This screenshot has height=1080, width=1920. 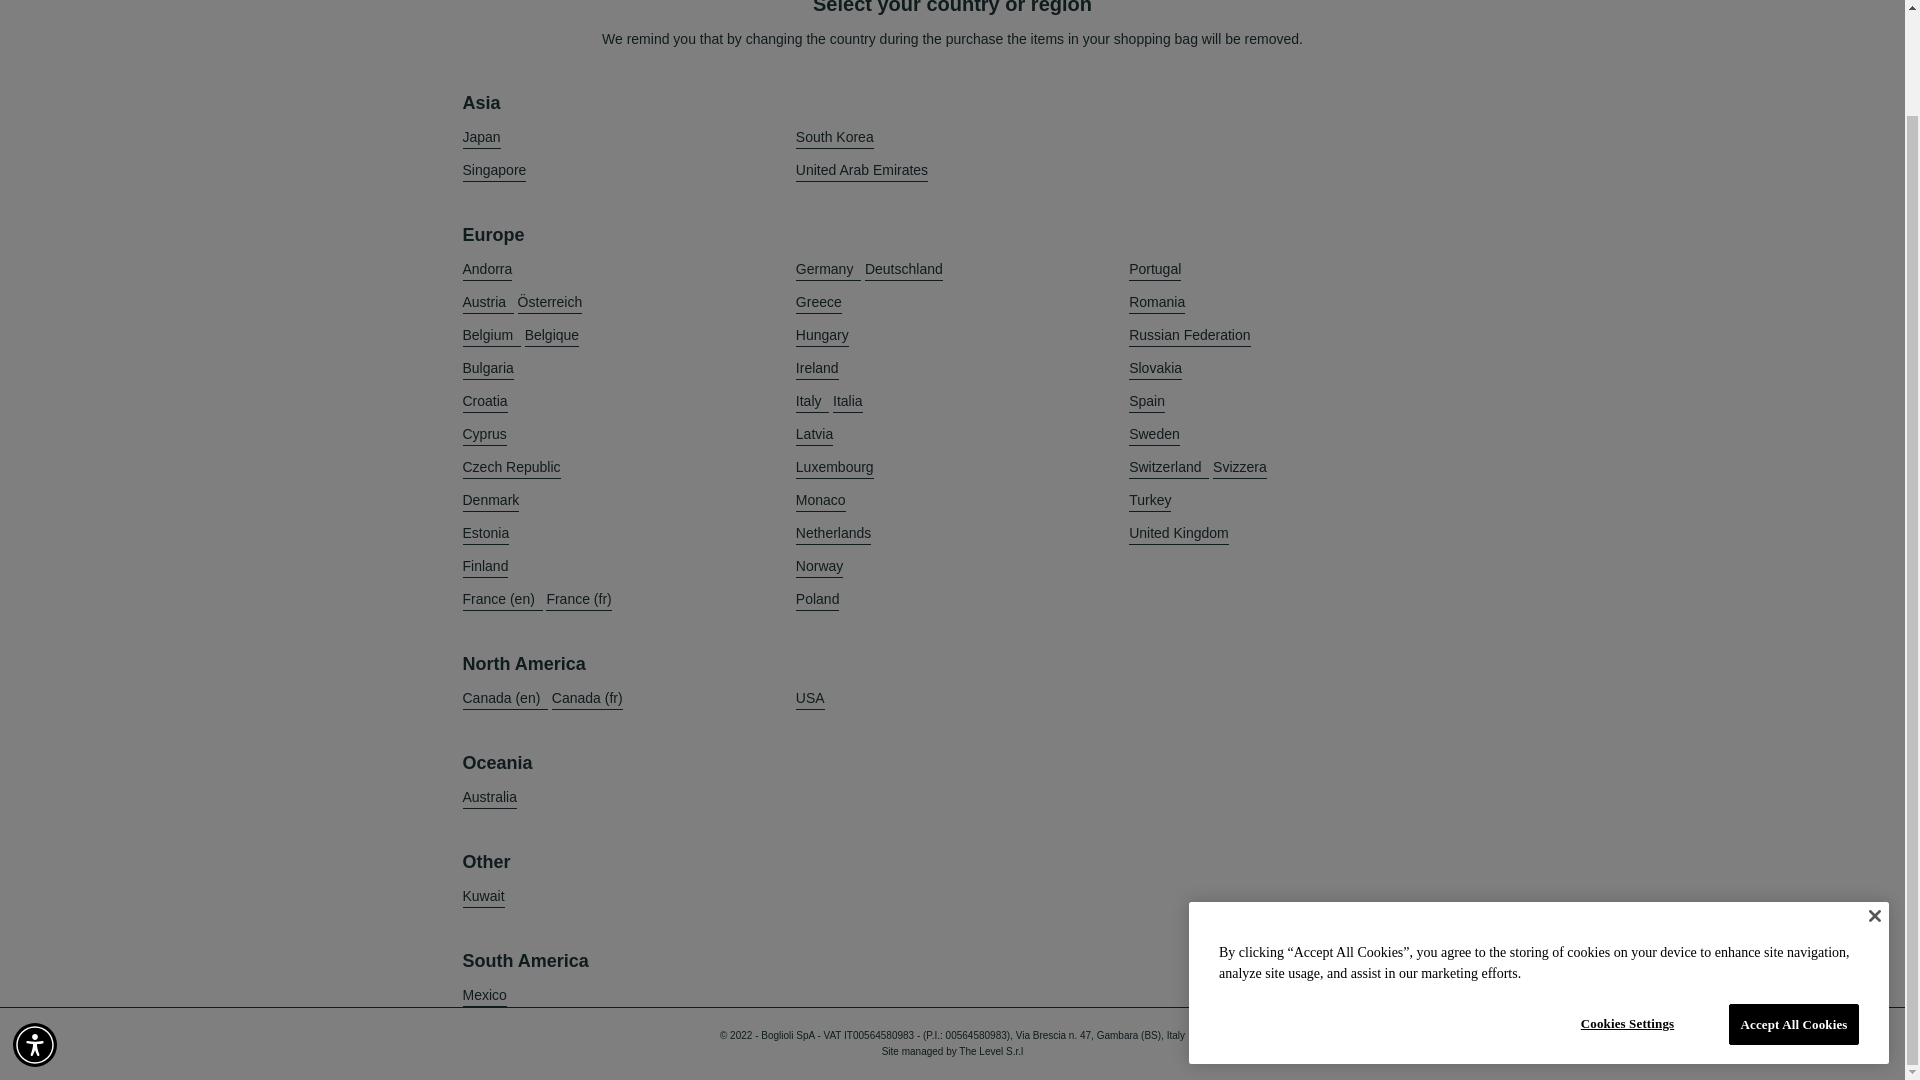 What do you see at coordinates (1155, 368) in the screenshot?
I see `Slovakia` at bounding box center [1155, 368].